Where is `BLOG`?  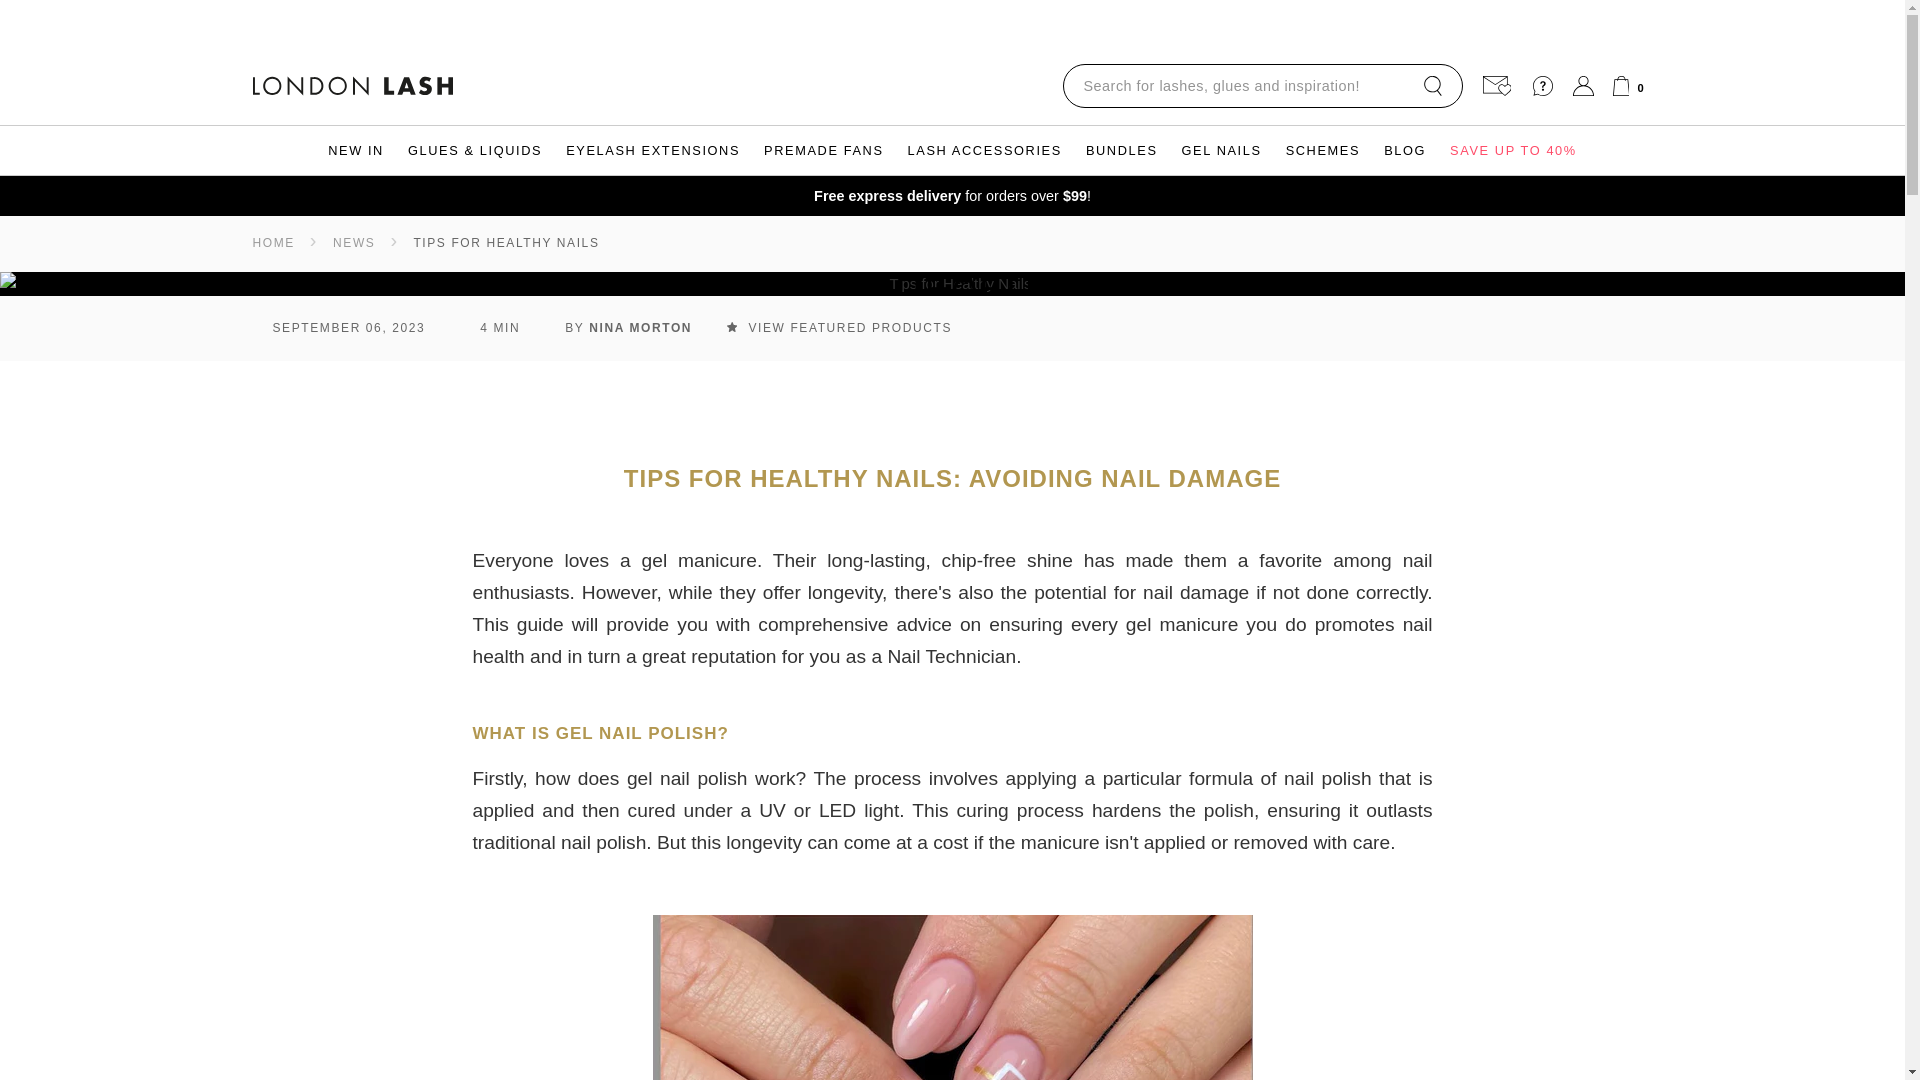 BLOG is located at coordinates (1405, 151).